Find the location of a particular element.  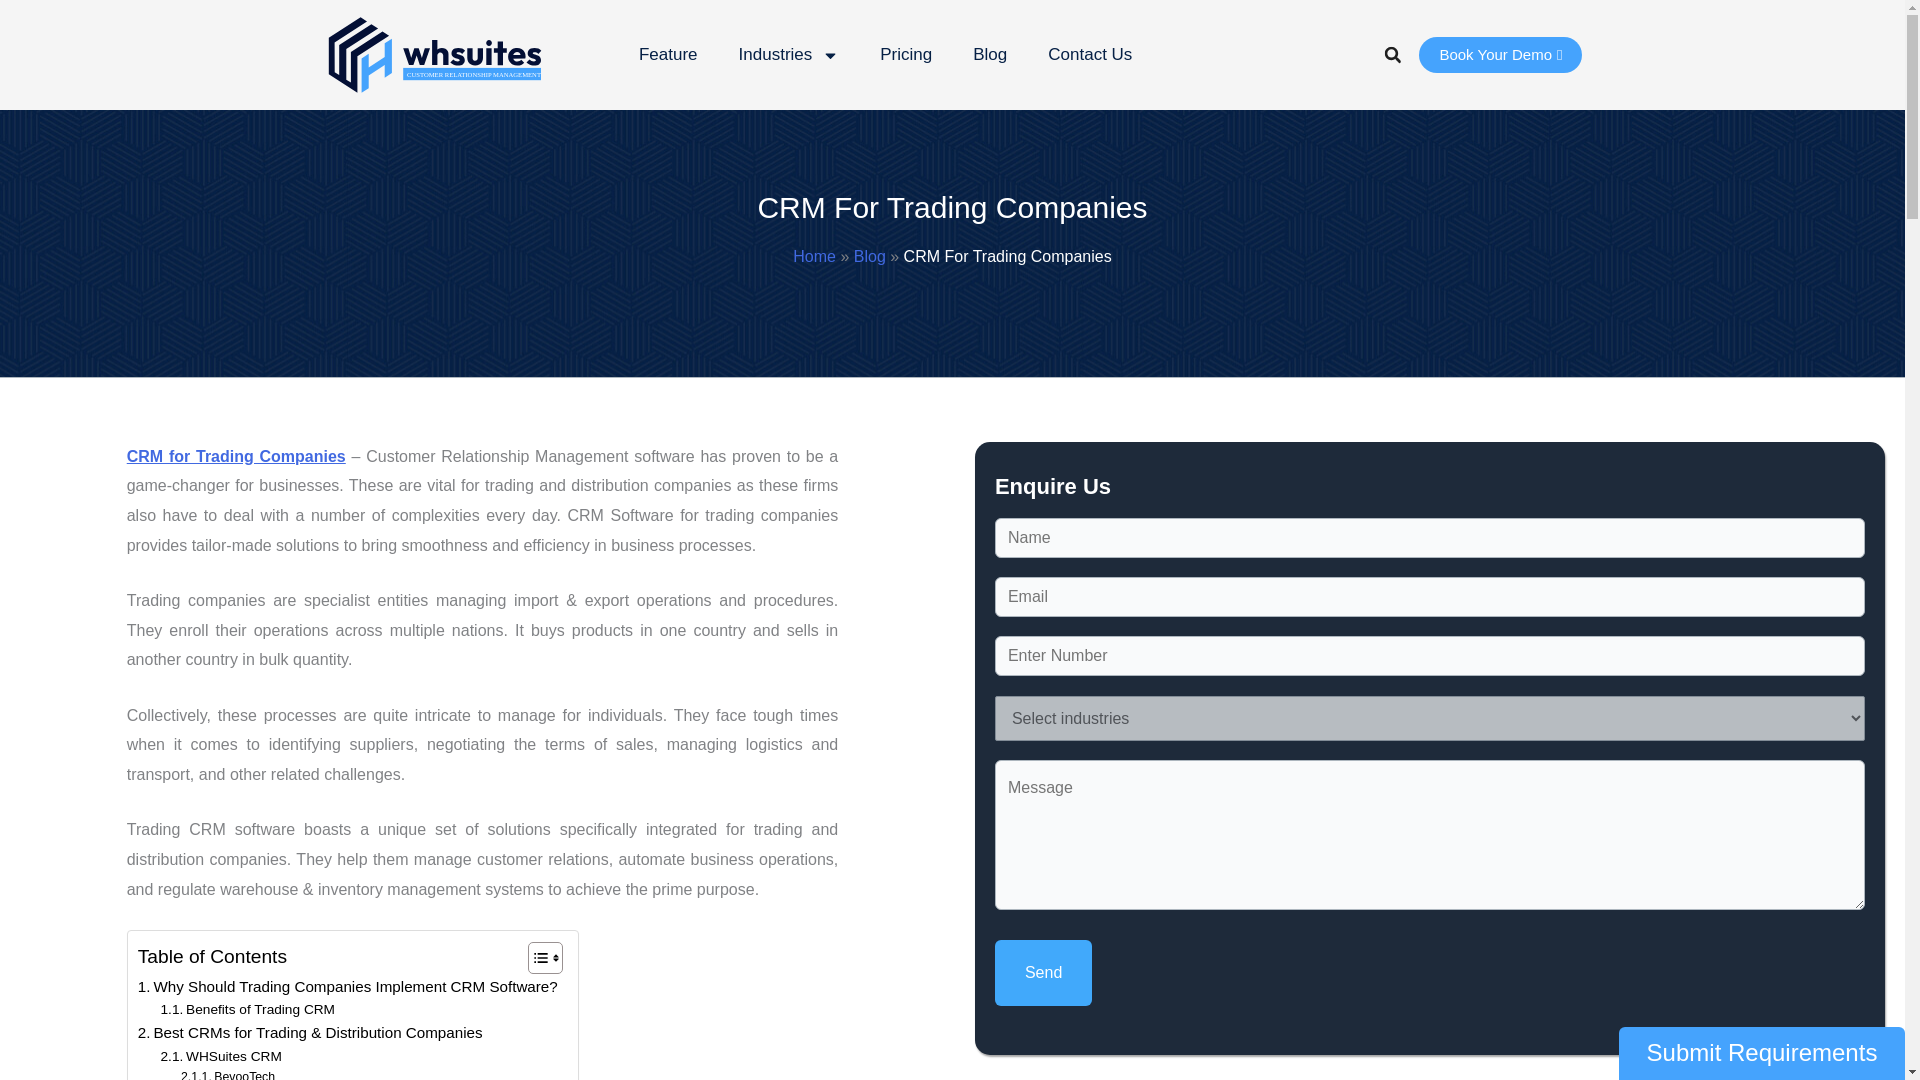

Benefits of Trading CRM is located at coordinates (248, 1010).